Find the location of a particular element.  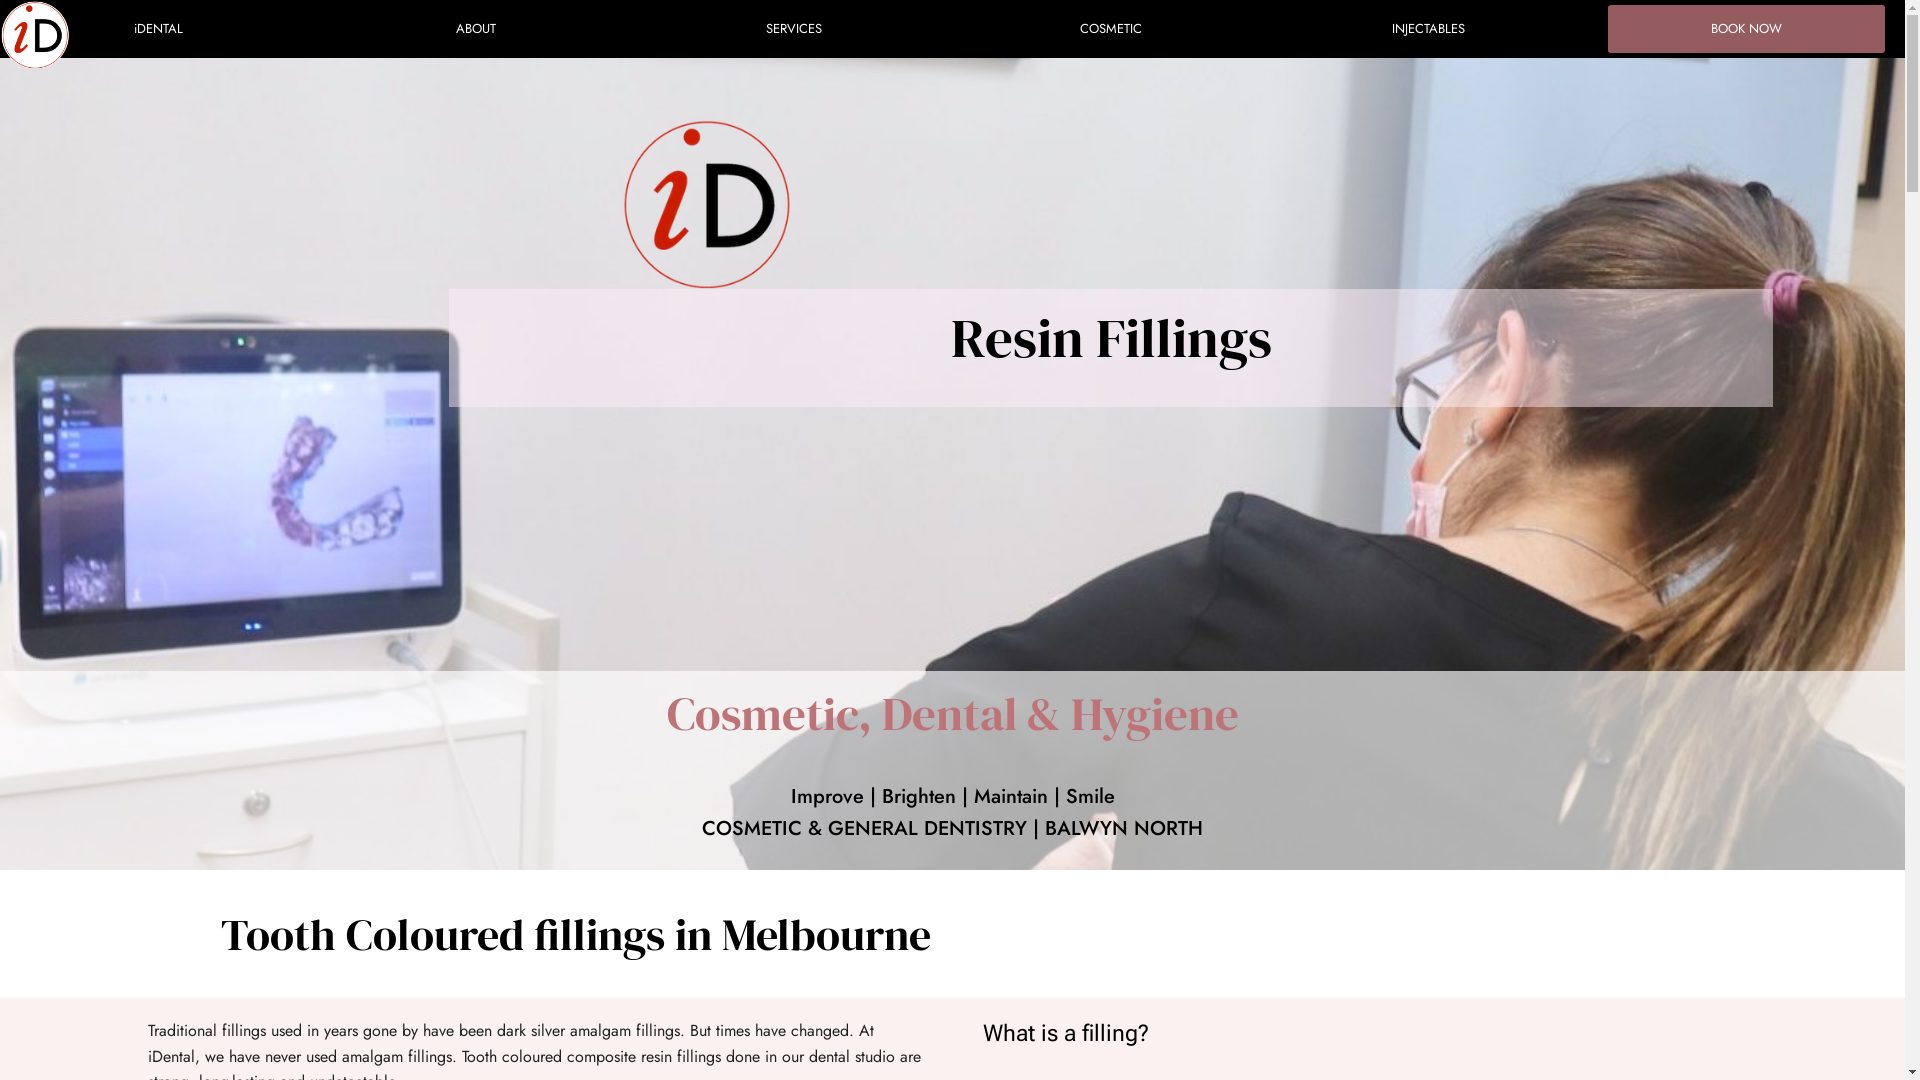

SERVICES is located at coordinates (794, 29).